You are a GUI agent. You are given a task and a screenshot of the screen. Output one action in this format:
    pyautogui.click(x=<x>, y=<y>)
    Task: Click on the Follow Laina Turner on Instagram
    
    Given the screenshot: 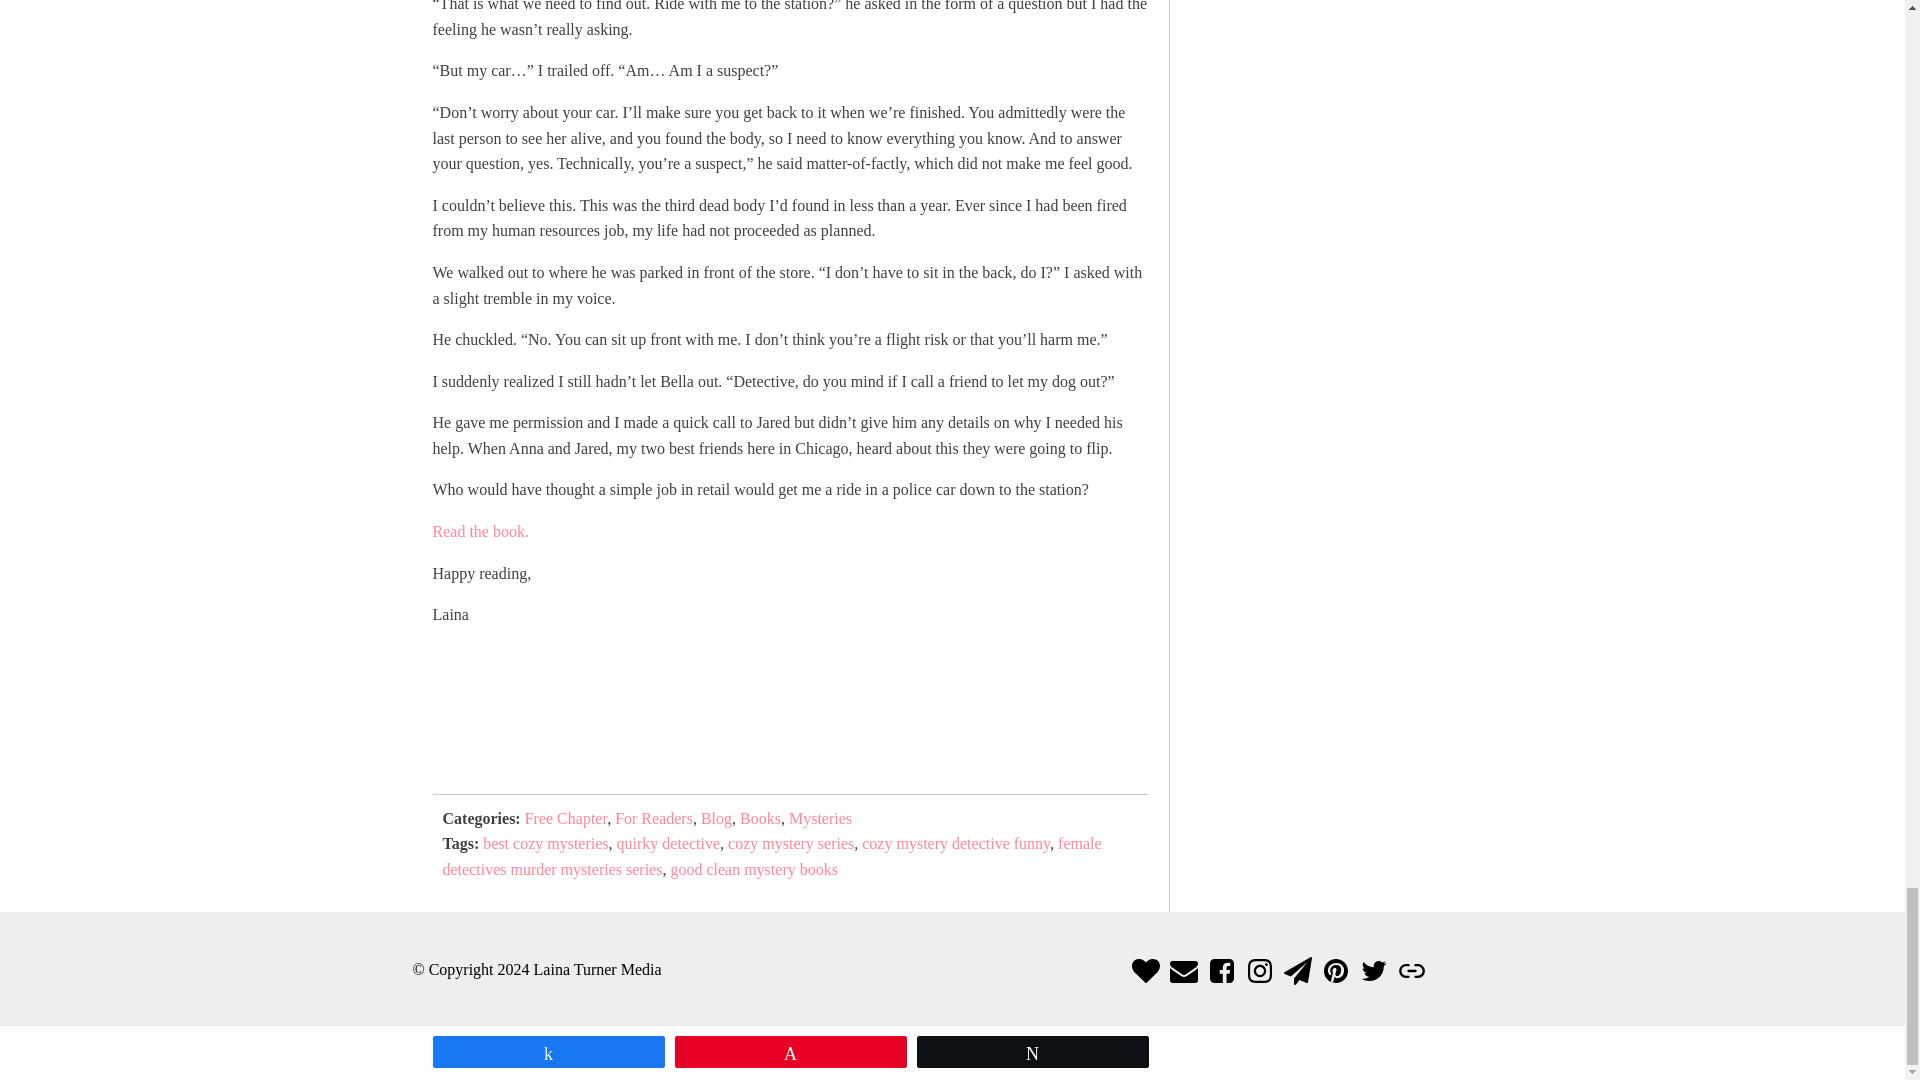 What is the action you would take?
    pyautogui.click(x=1260, y=970)
    